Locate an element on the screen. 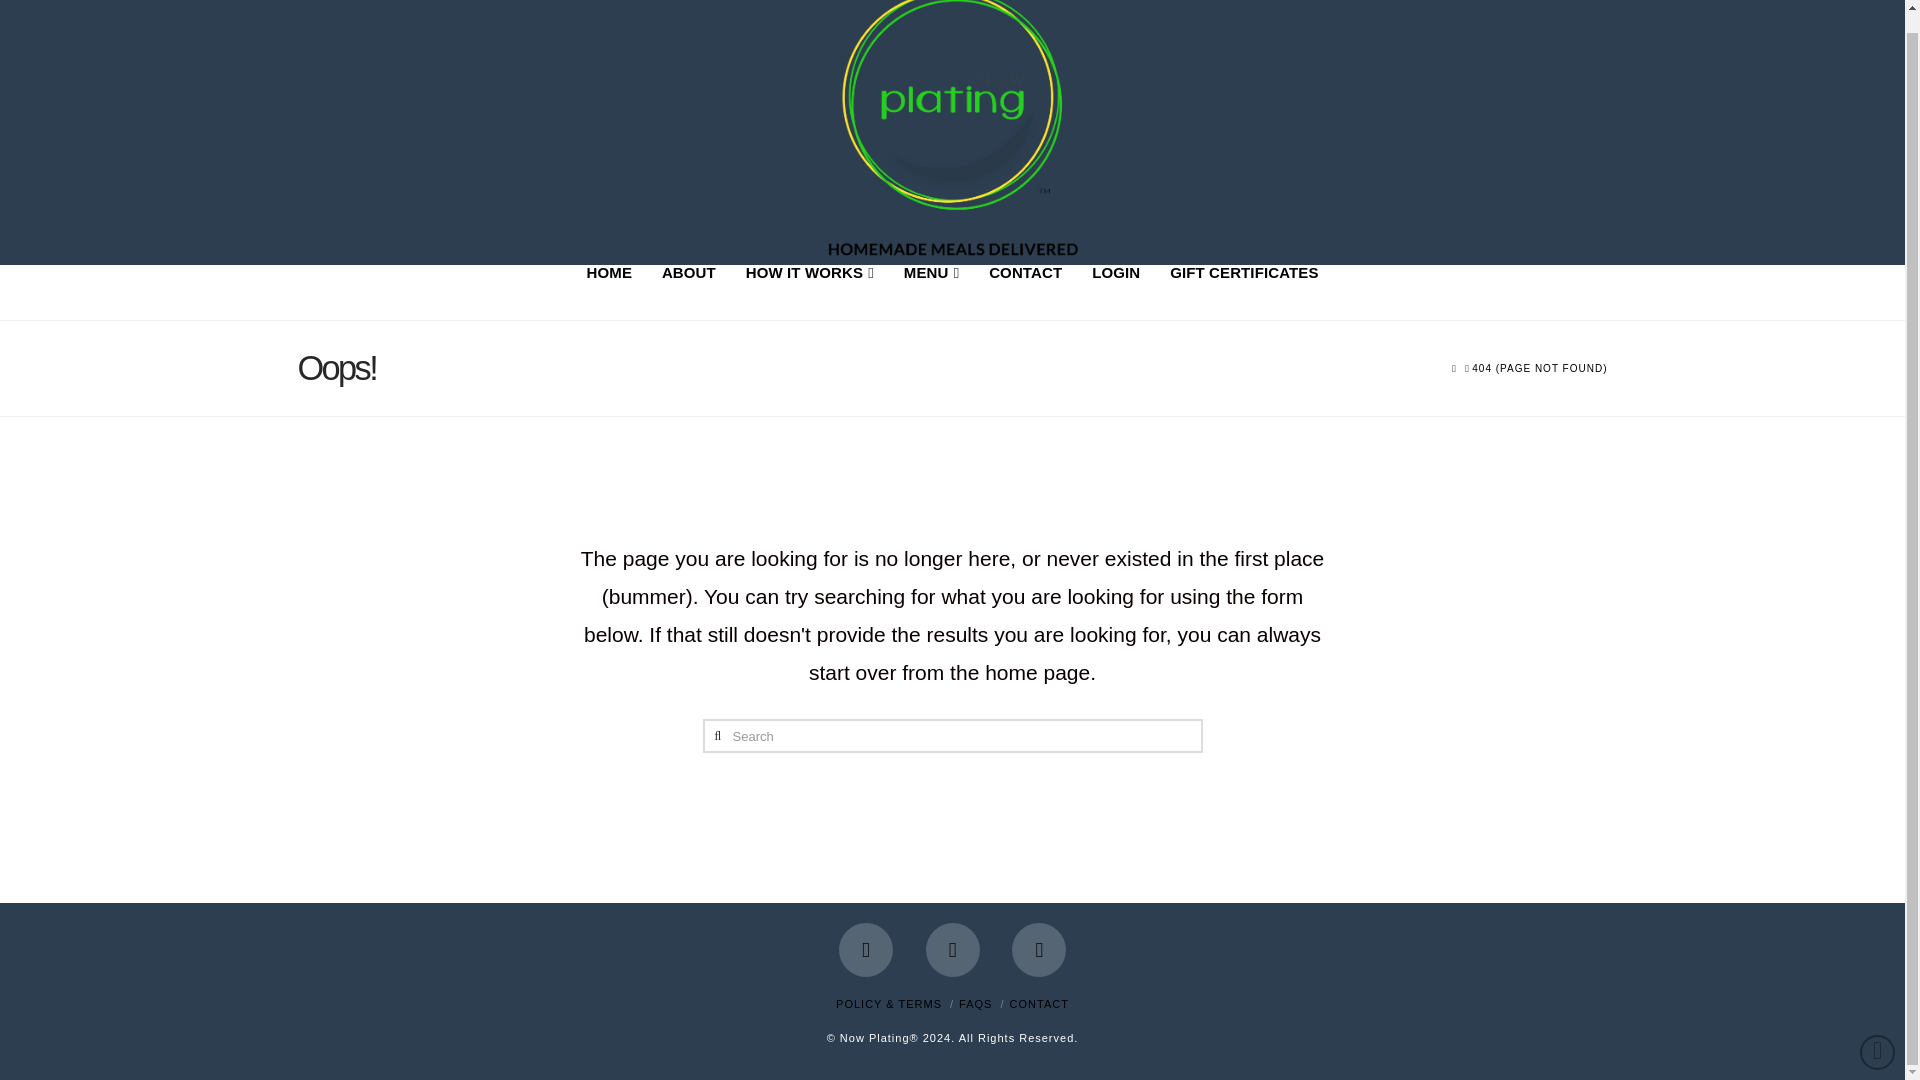 This screenshot has height=1080, width=1920. Twitter is located at coordinates (952, 950).